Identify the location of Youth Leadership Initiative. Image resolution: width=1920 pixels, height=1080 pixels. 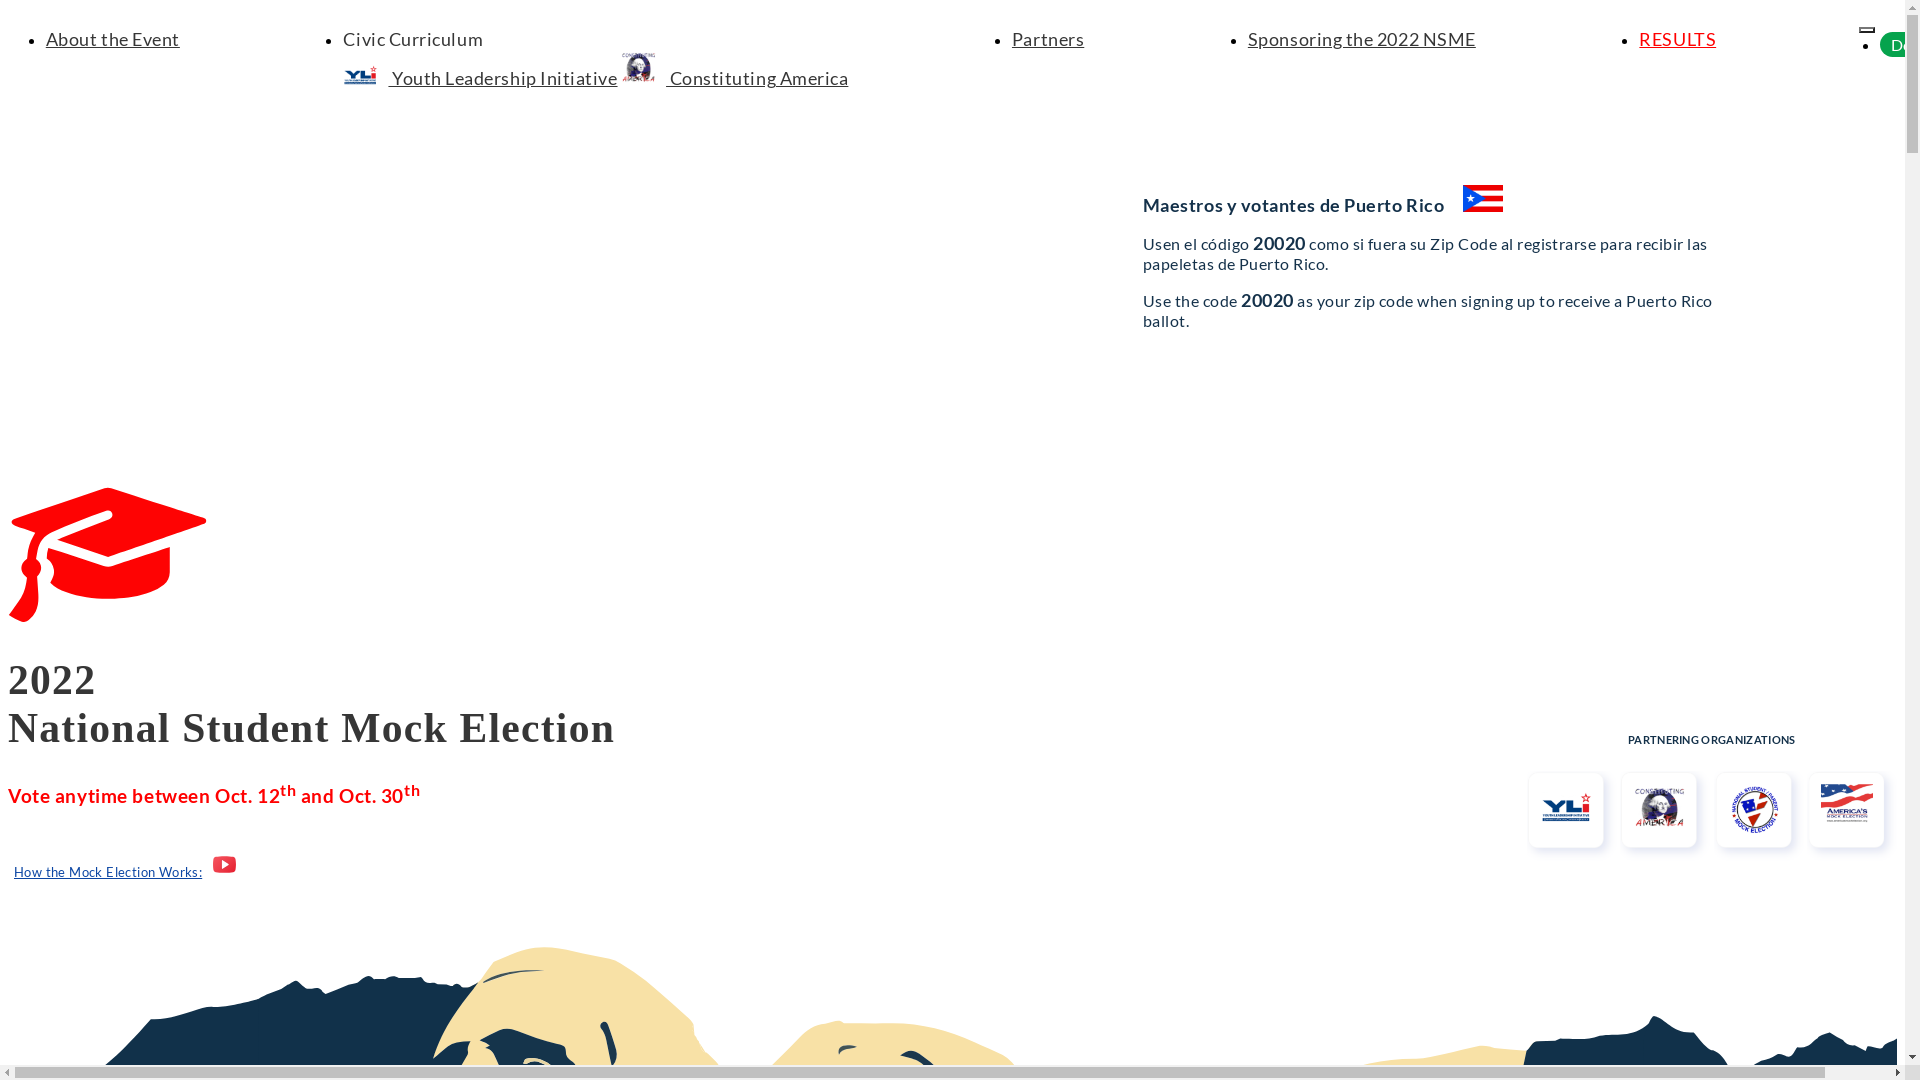
(480, 78).